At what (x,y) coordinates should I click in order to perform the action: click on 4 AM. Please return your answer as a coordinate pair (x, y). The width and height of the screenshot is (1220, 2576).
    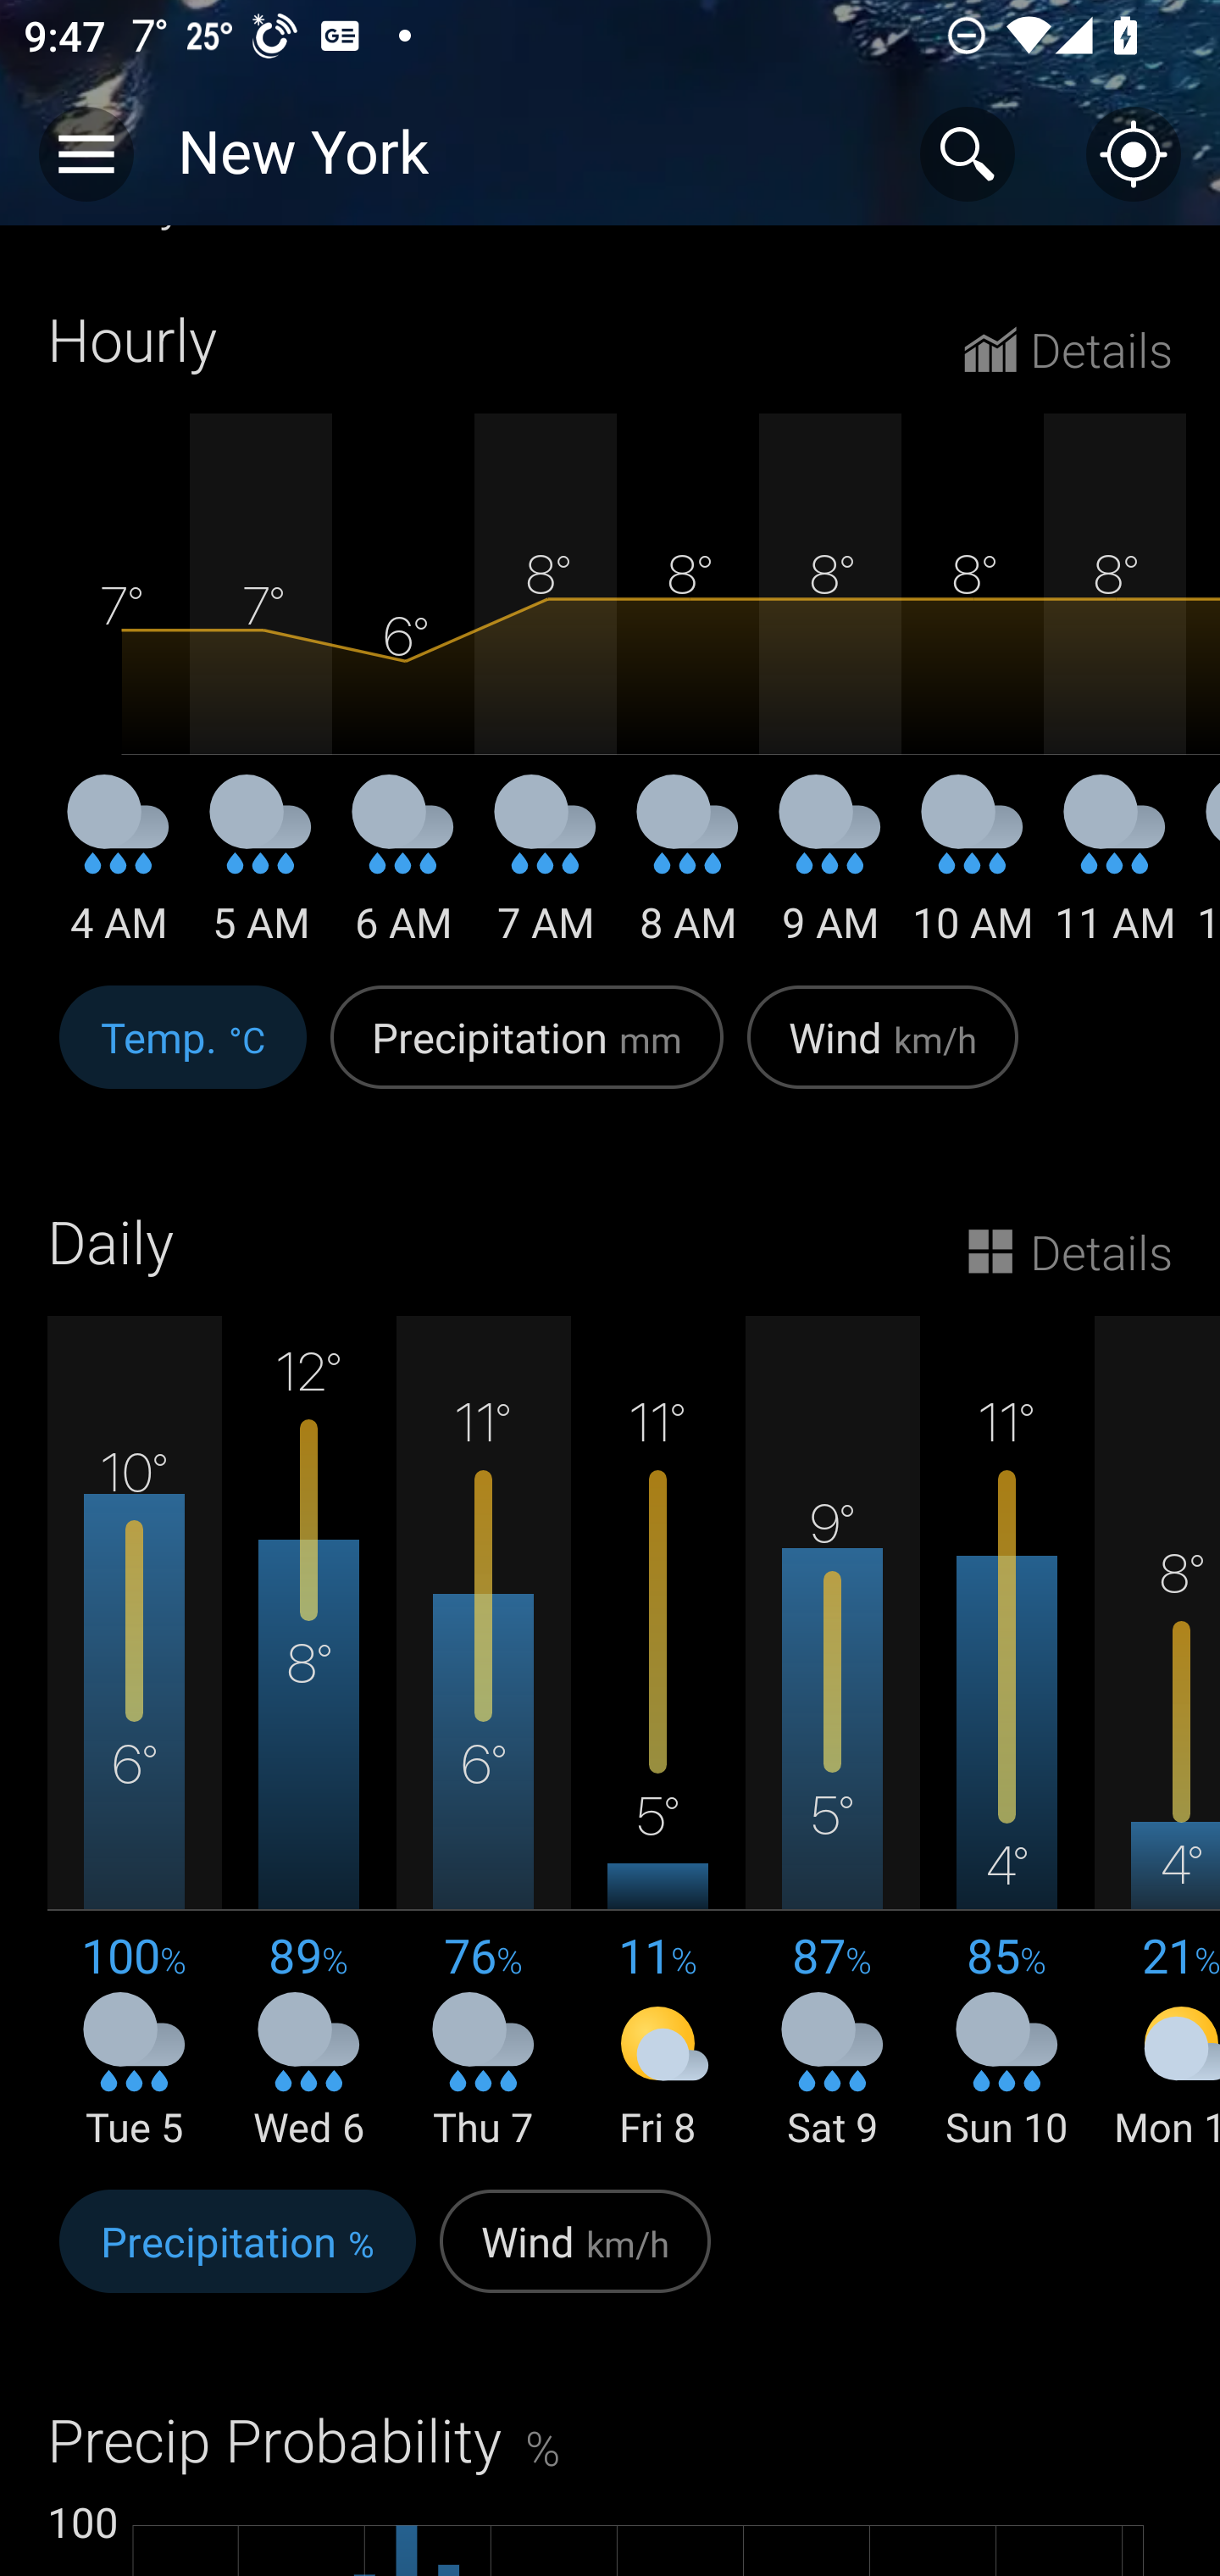
    Looking at the image, I should click on (119, 871).